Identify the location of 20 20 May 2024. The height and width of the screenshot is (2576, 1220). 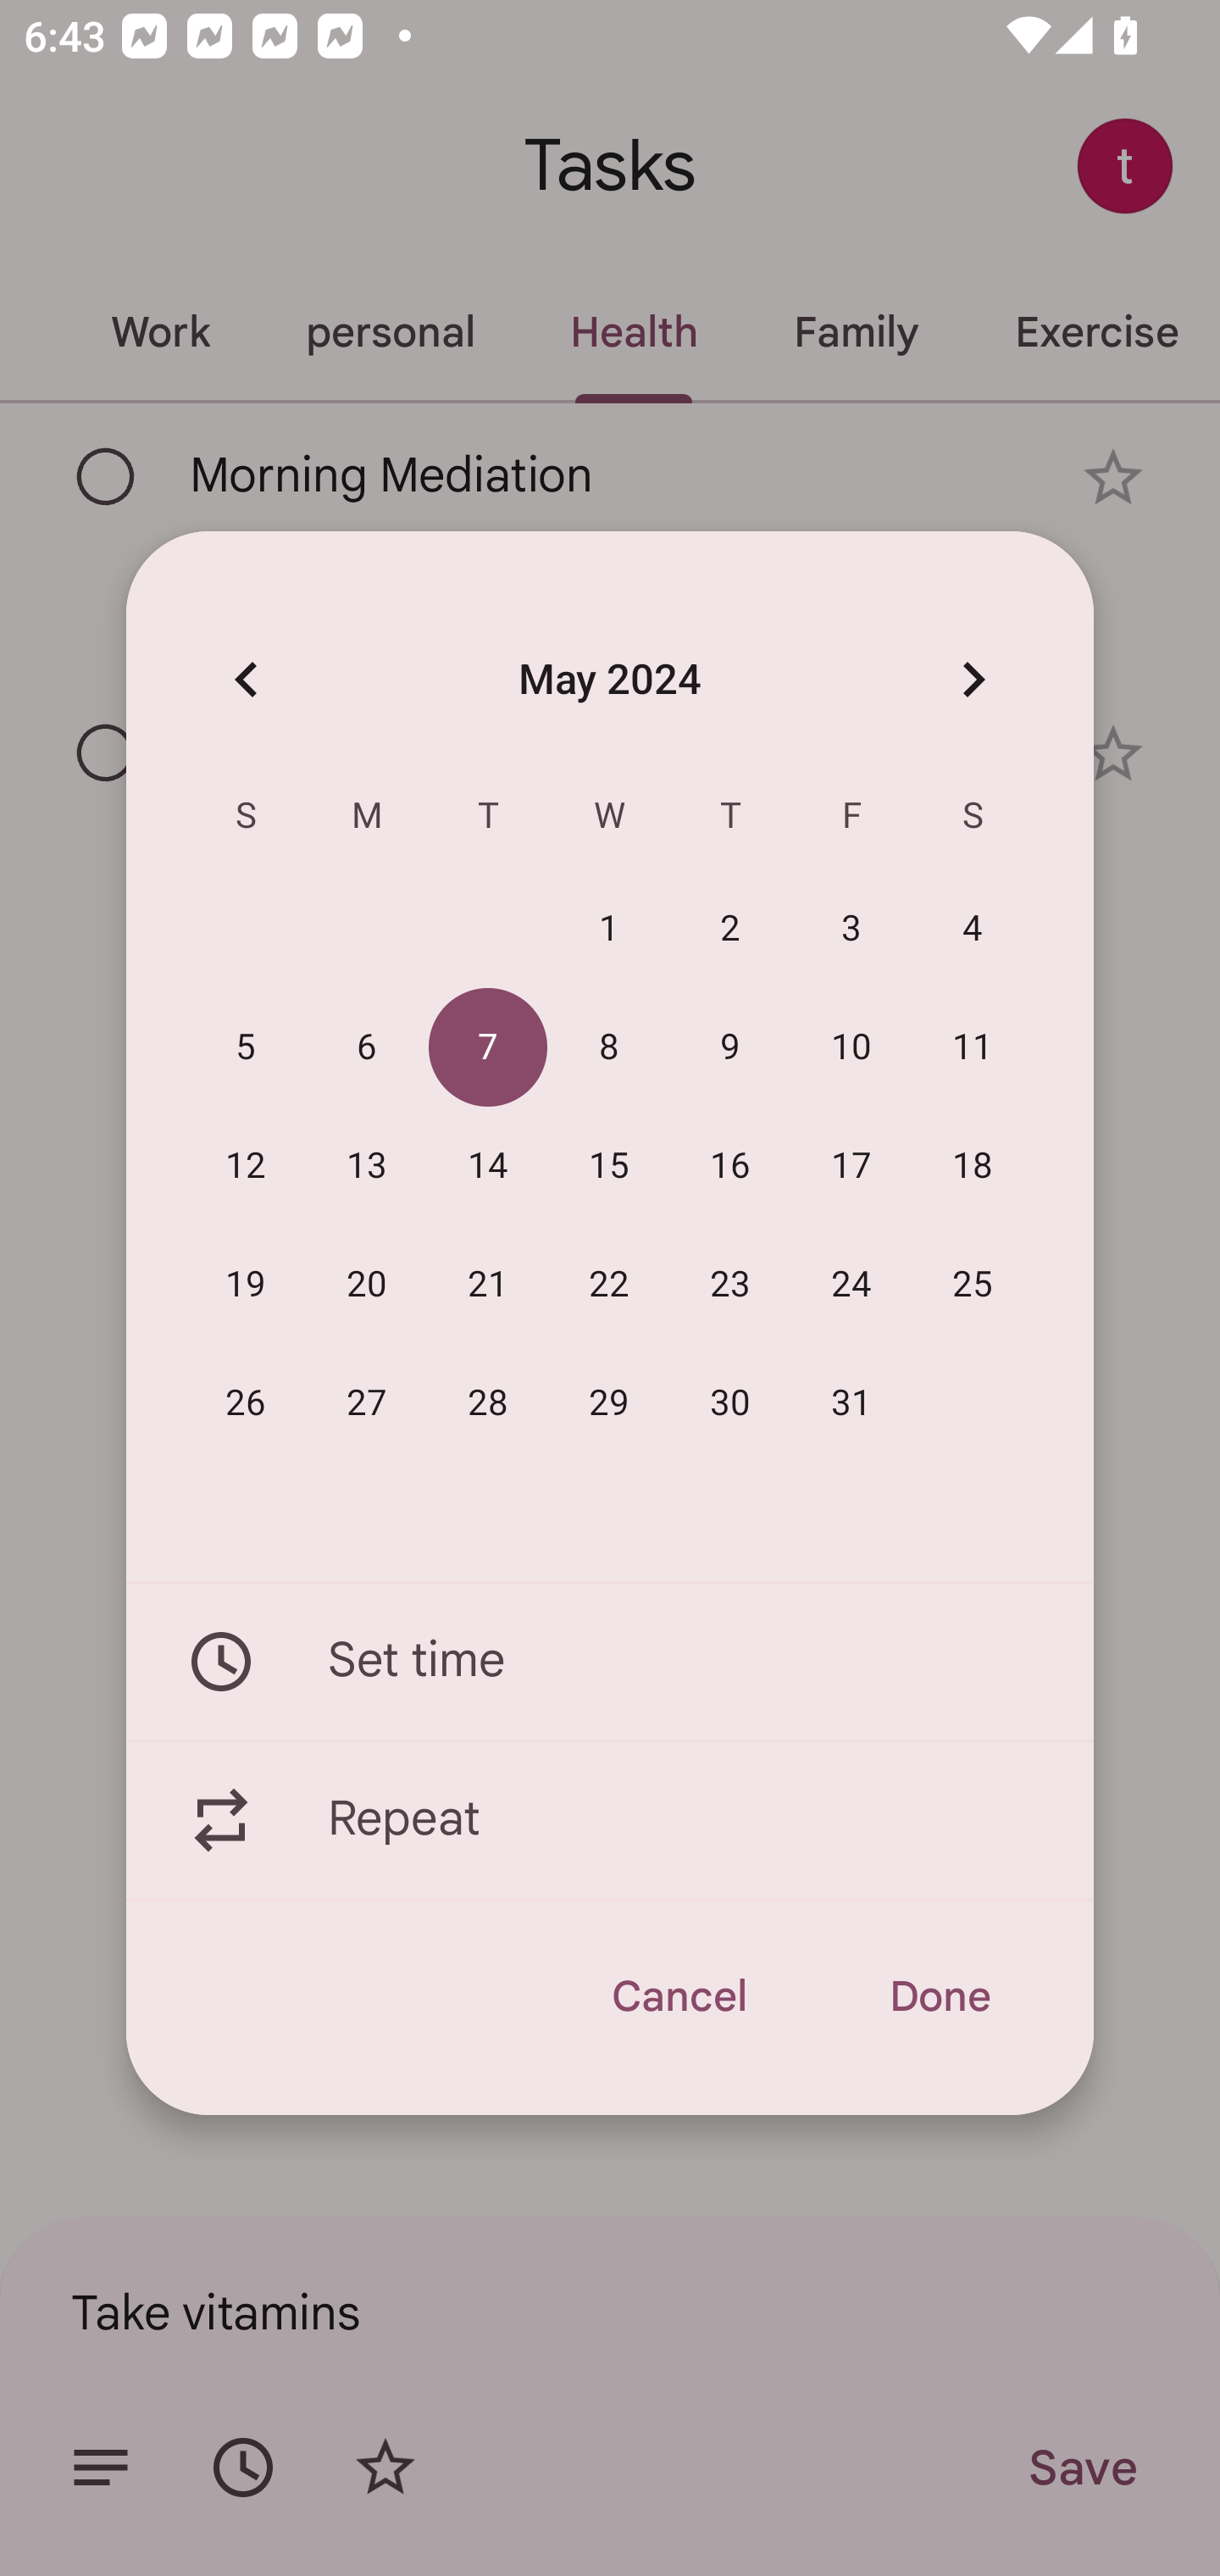
(367, 1285).